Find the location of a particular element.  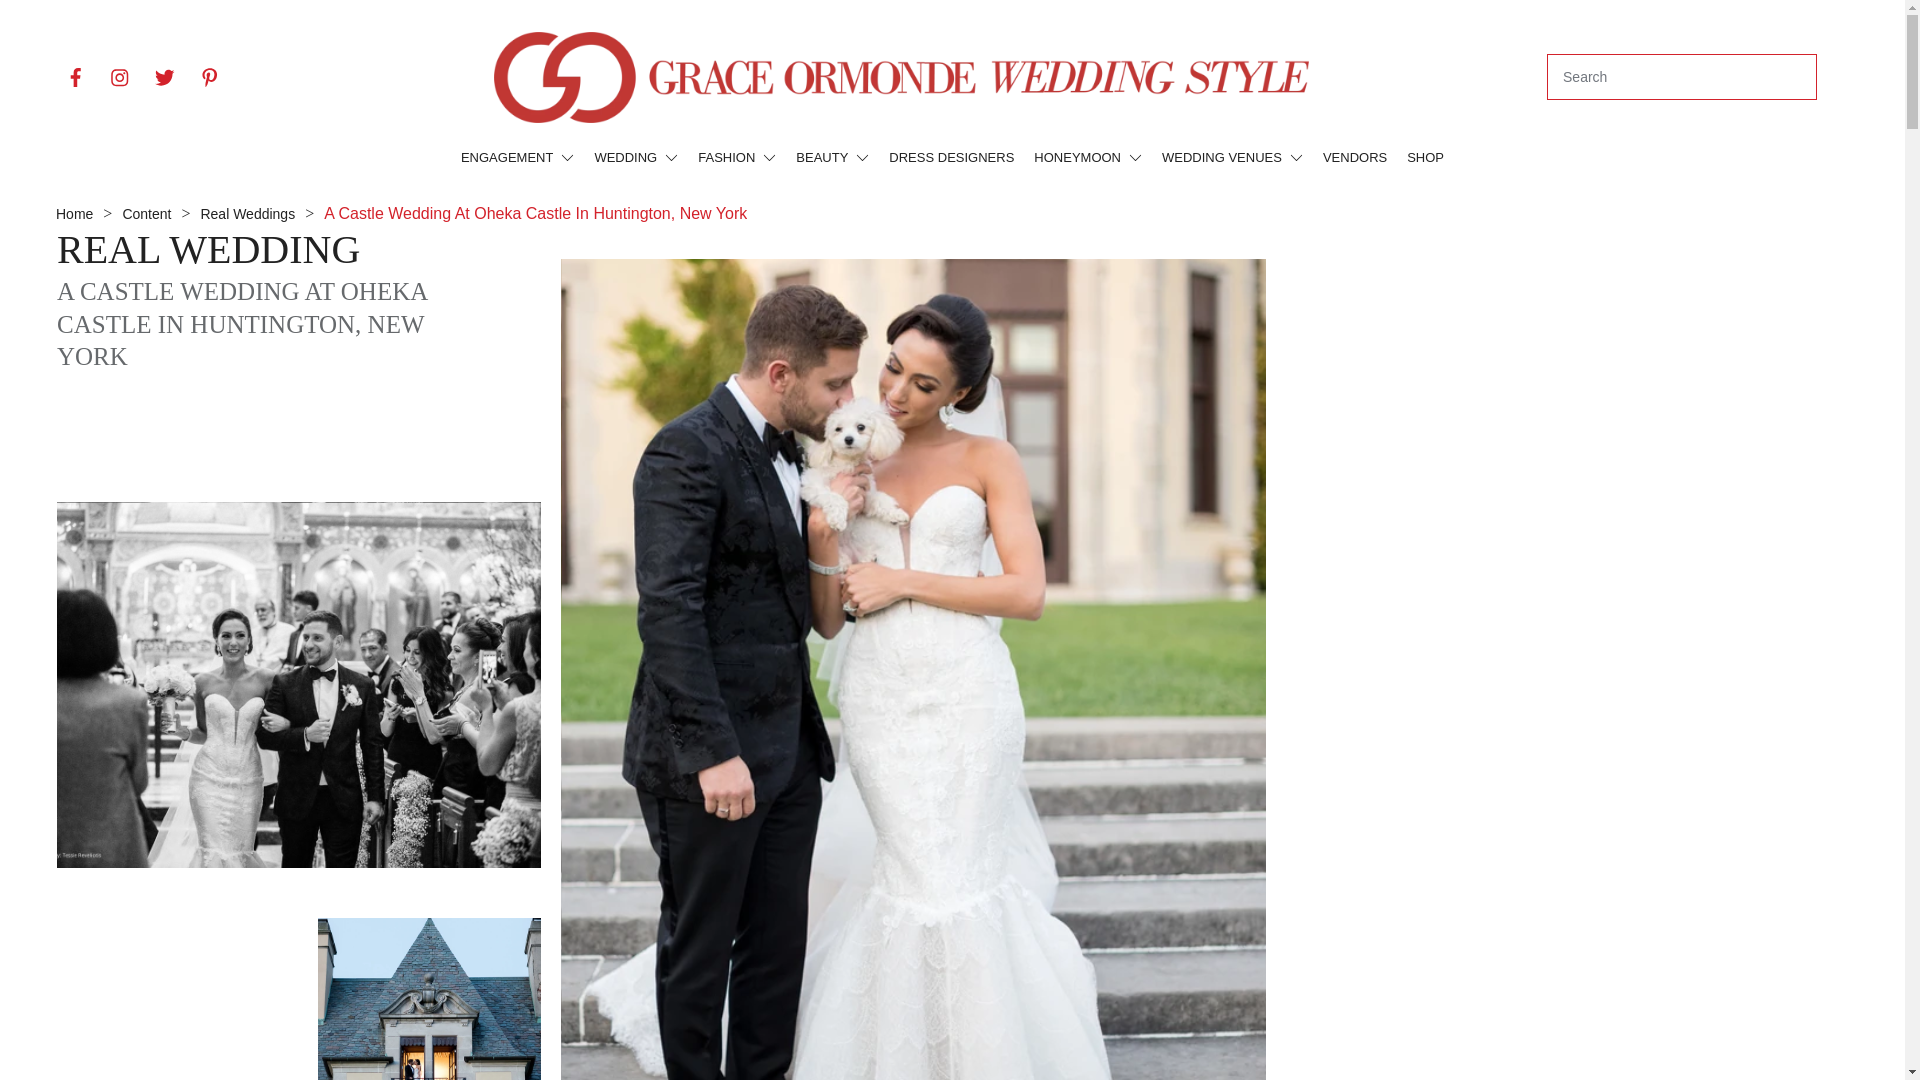

WEDDING VENUES is located at coordinates (1232, 157).